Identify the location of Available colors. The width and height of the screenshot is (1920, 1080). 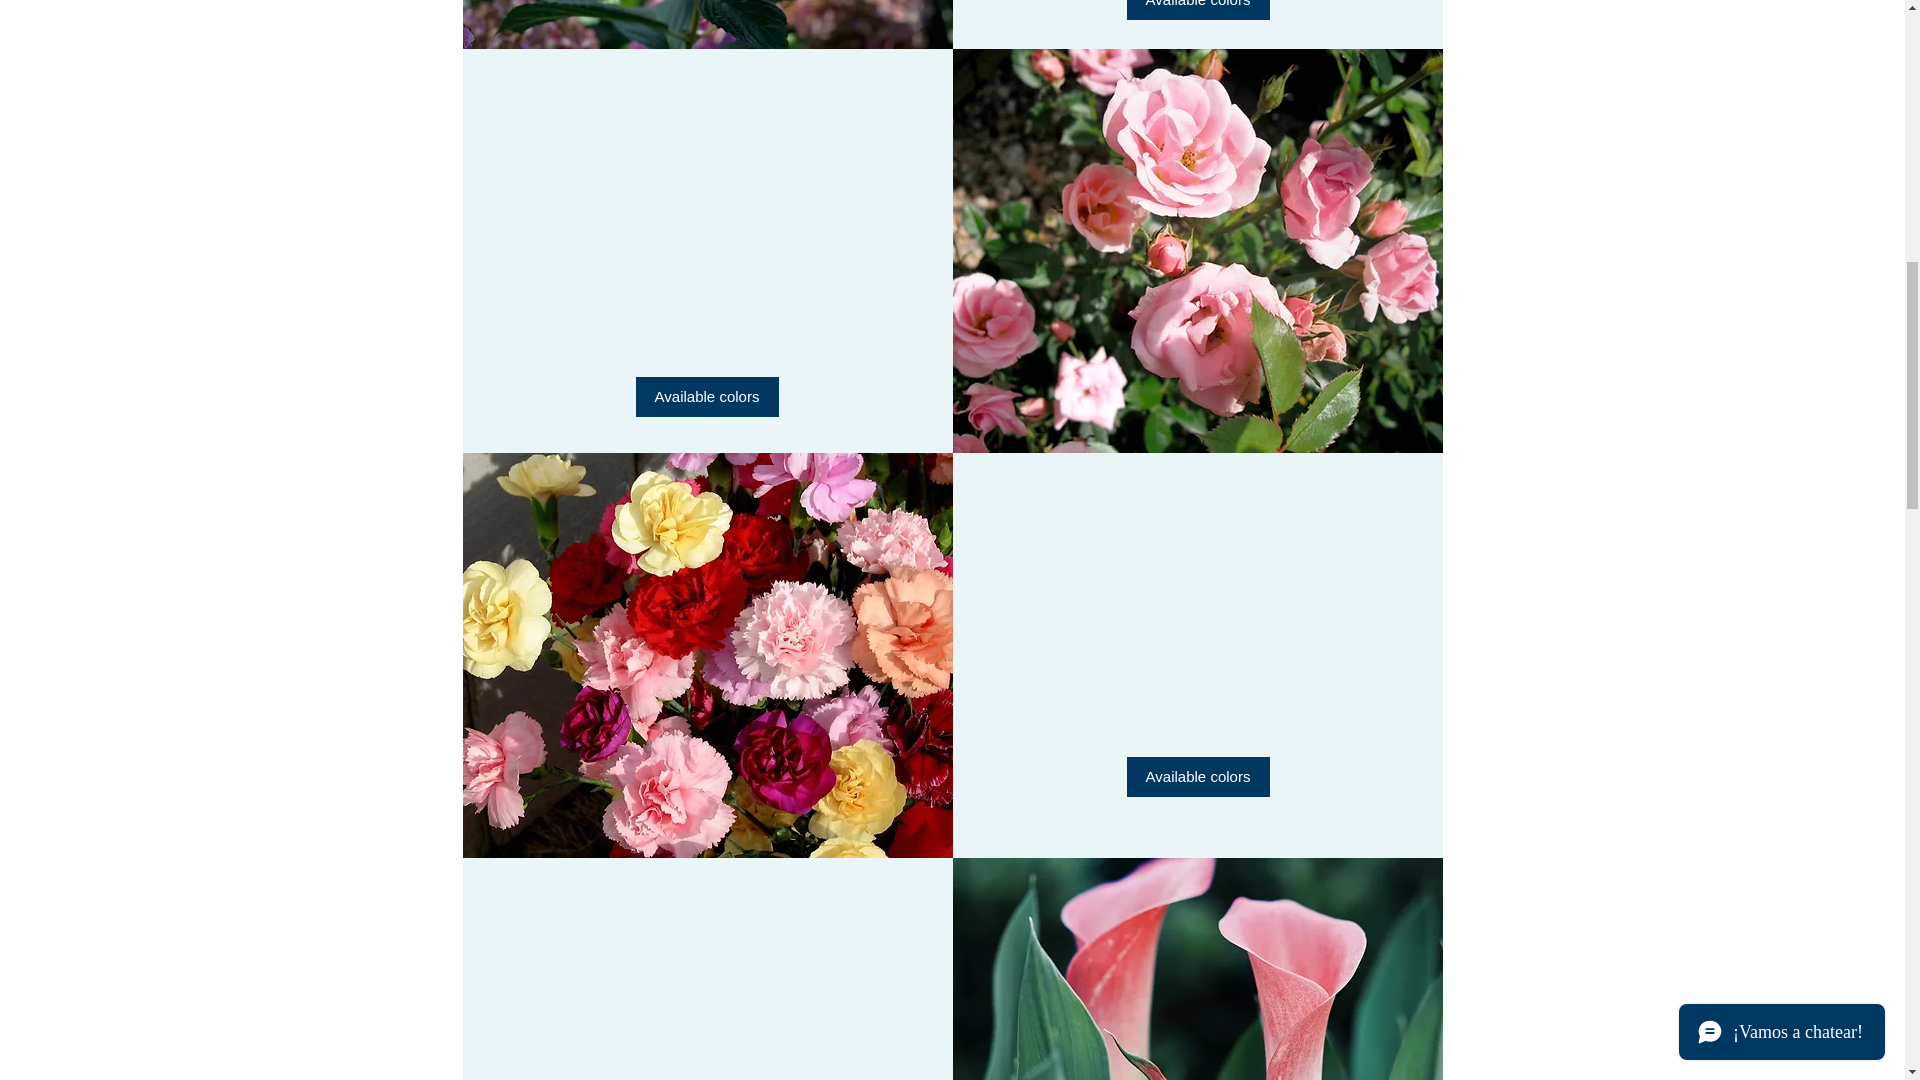
(707, 396).